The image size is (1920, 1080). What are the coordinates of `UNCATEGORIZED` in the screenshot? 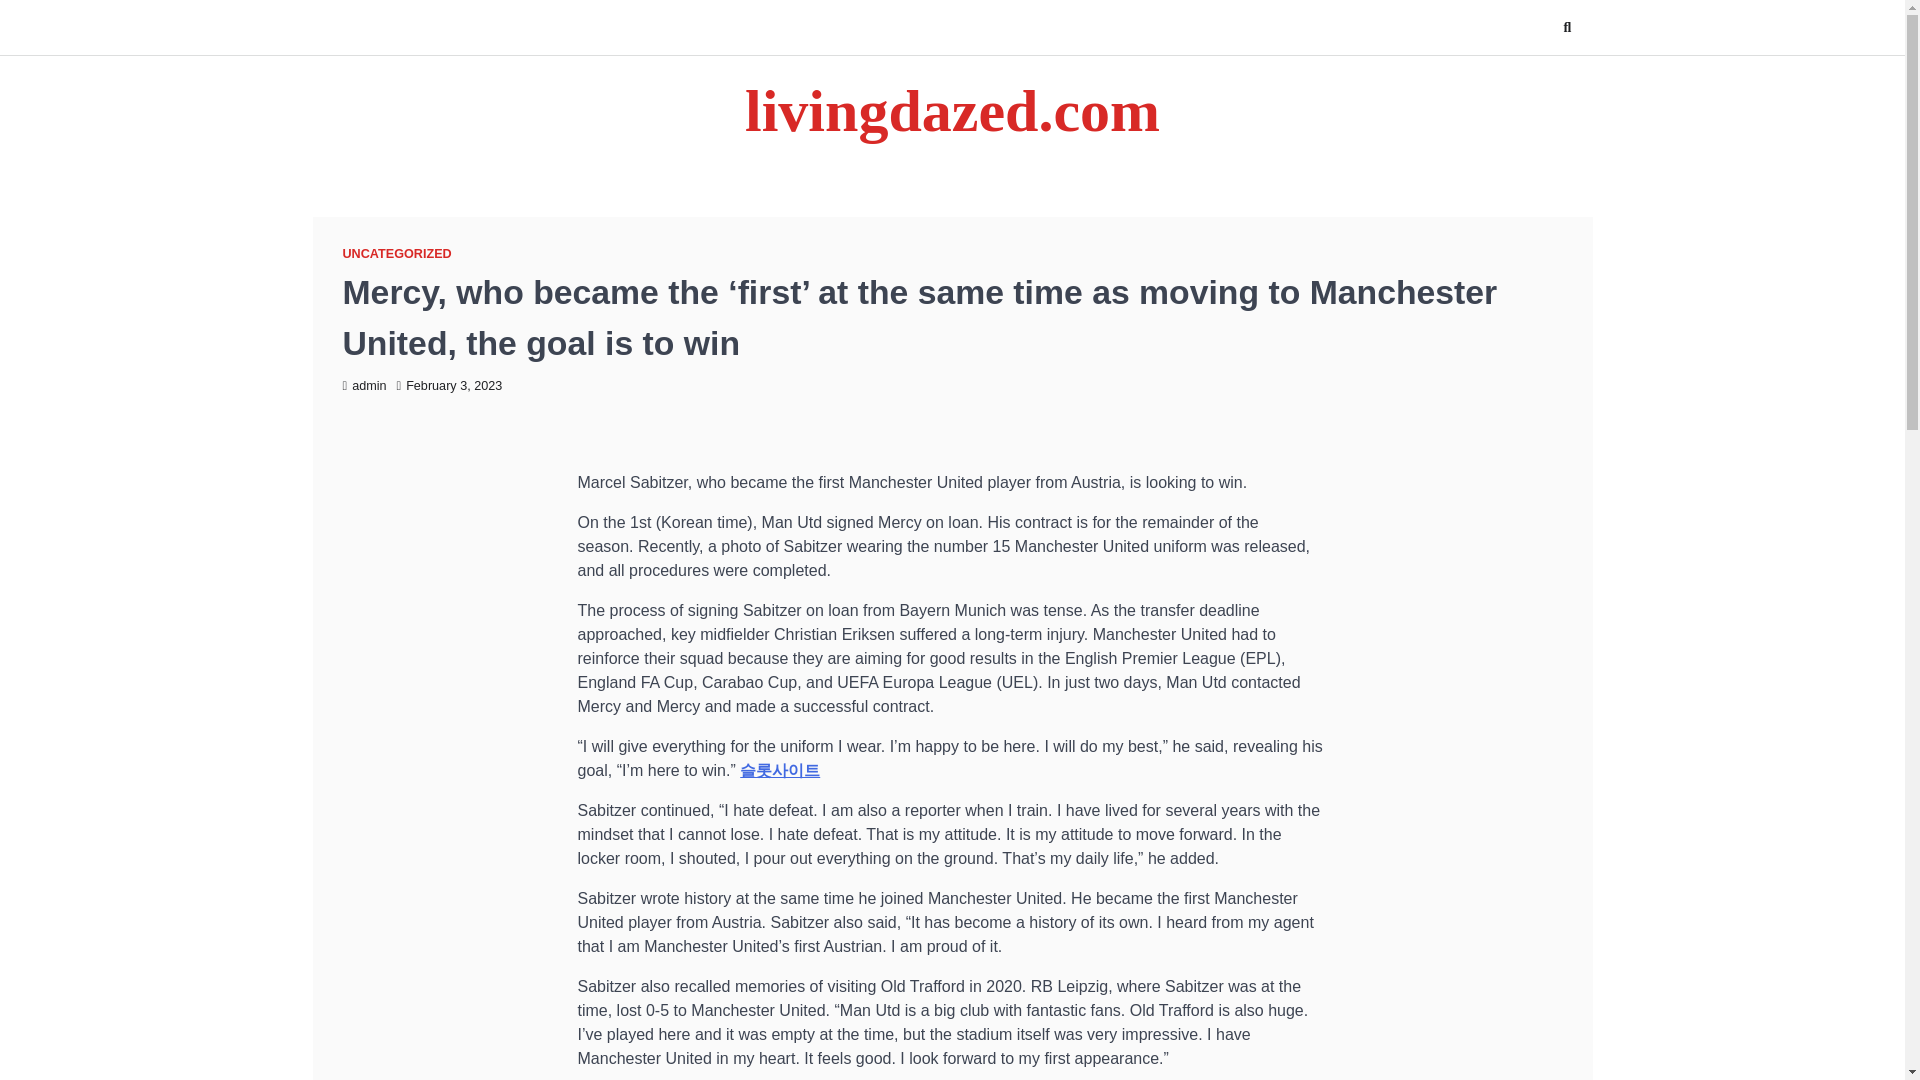 It's located at (396, 254).